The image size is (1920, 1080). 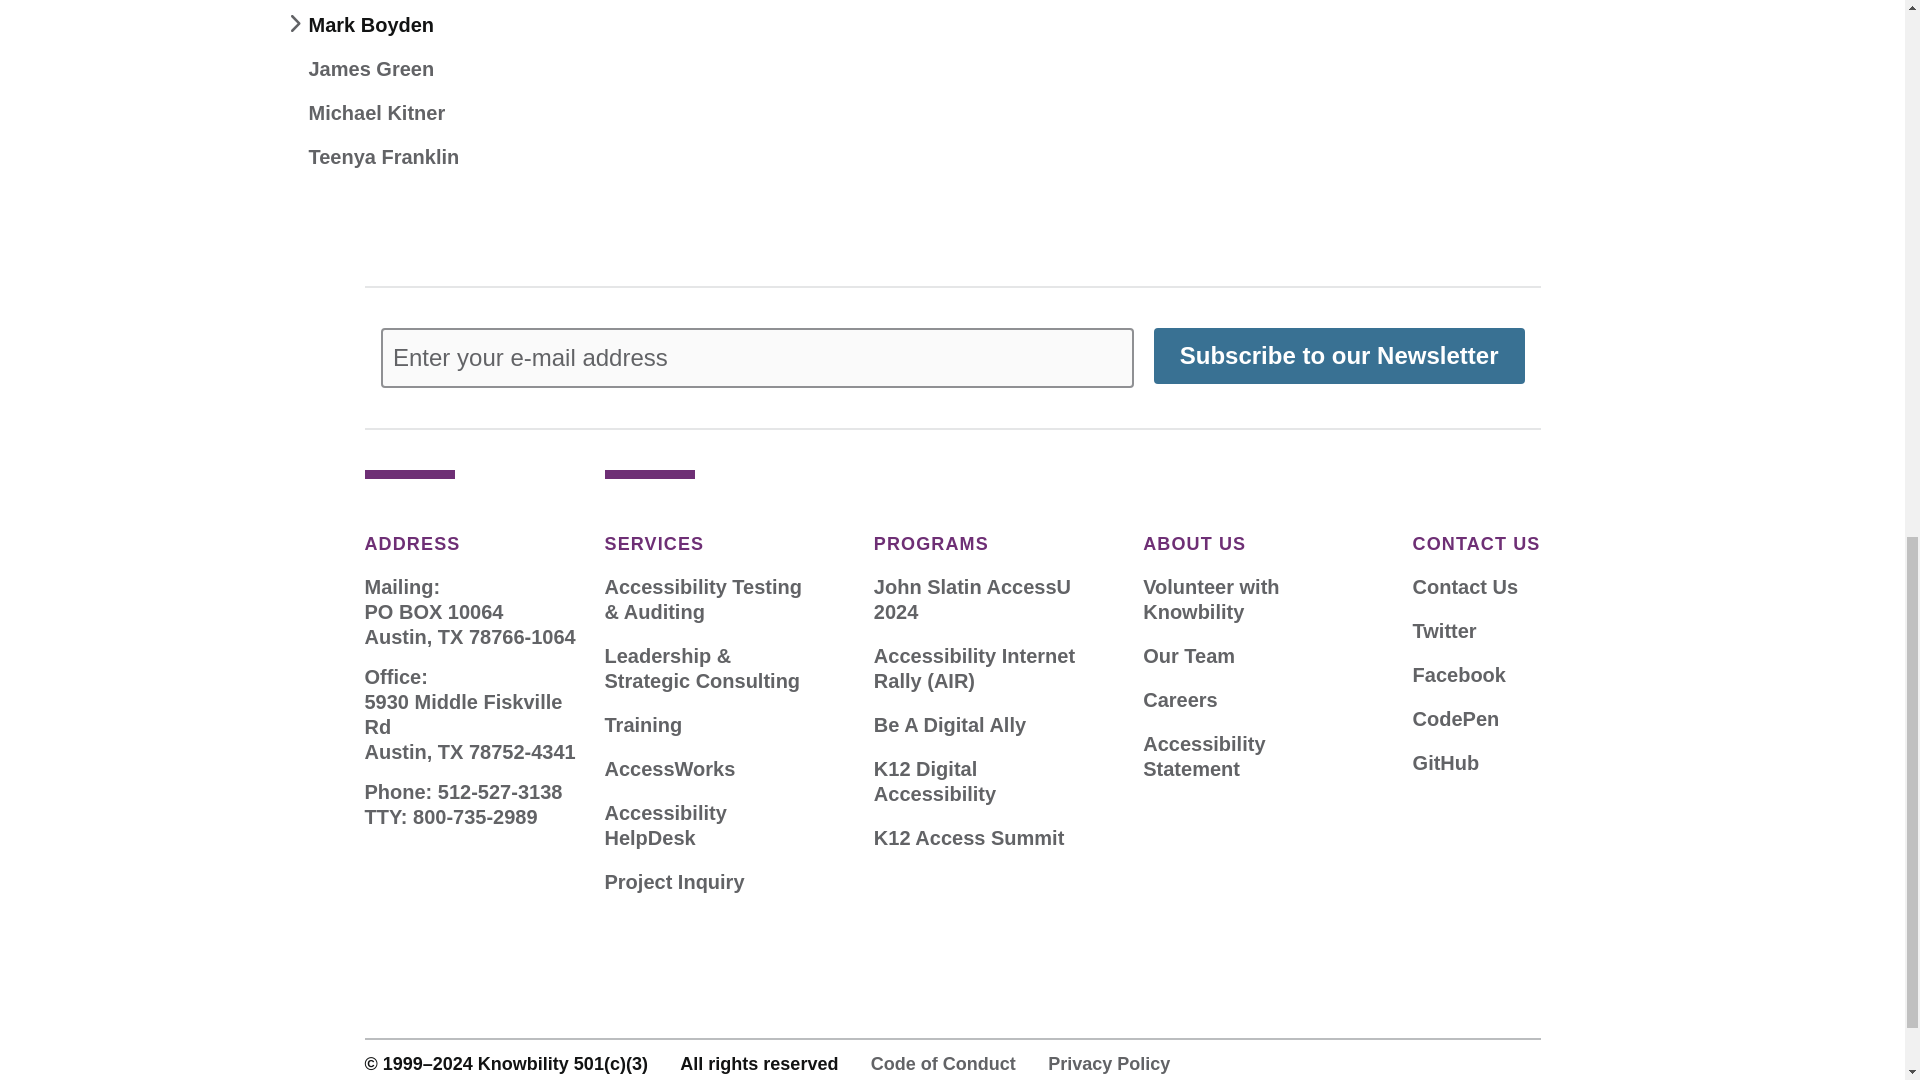 What do you see at coordinates (382, 156) in the screenshot?
I see `Teenya Franklin` at bounding box center [382, 156].